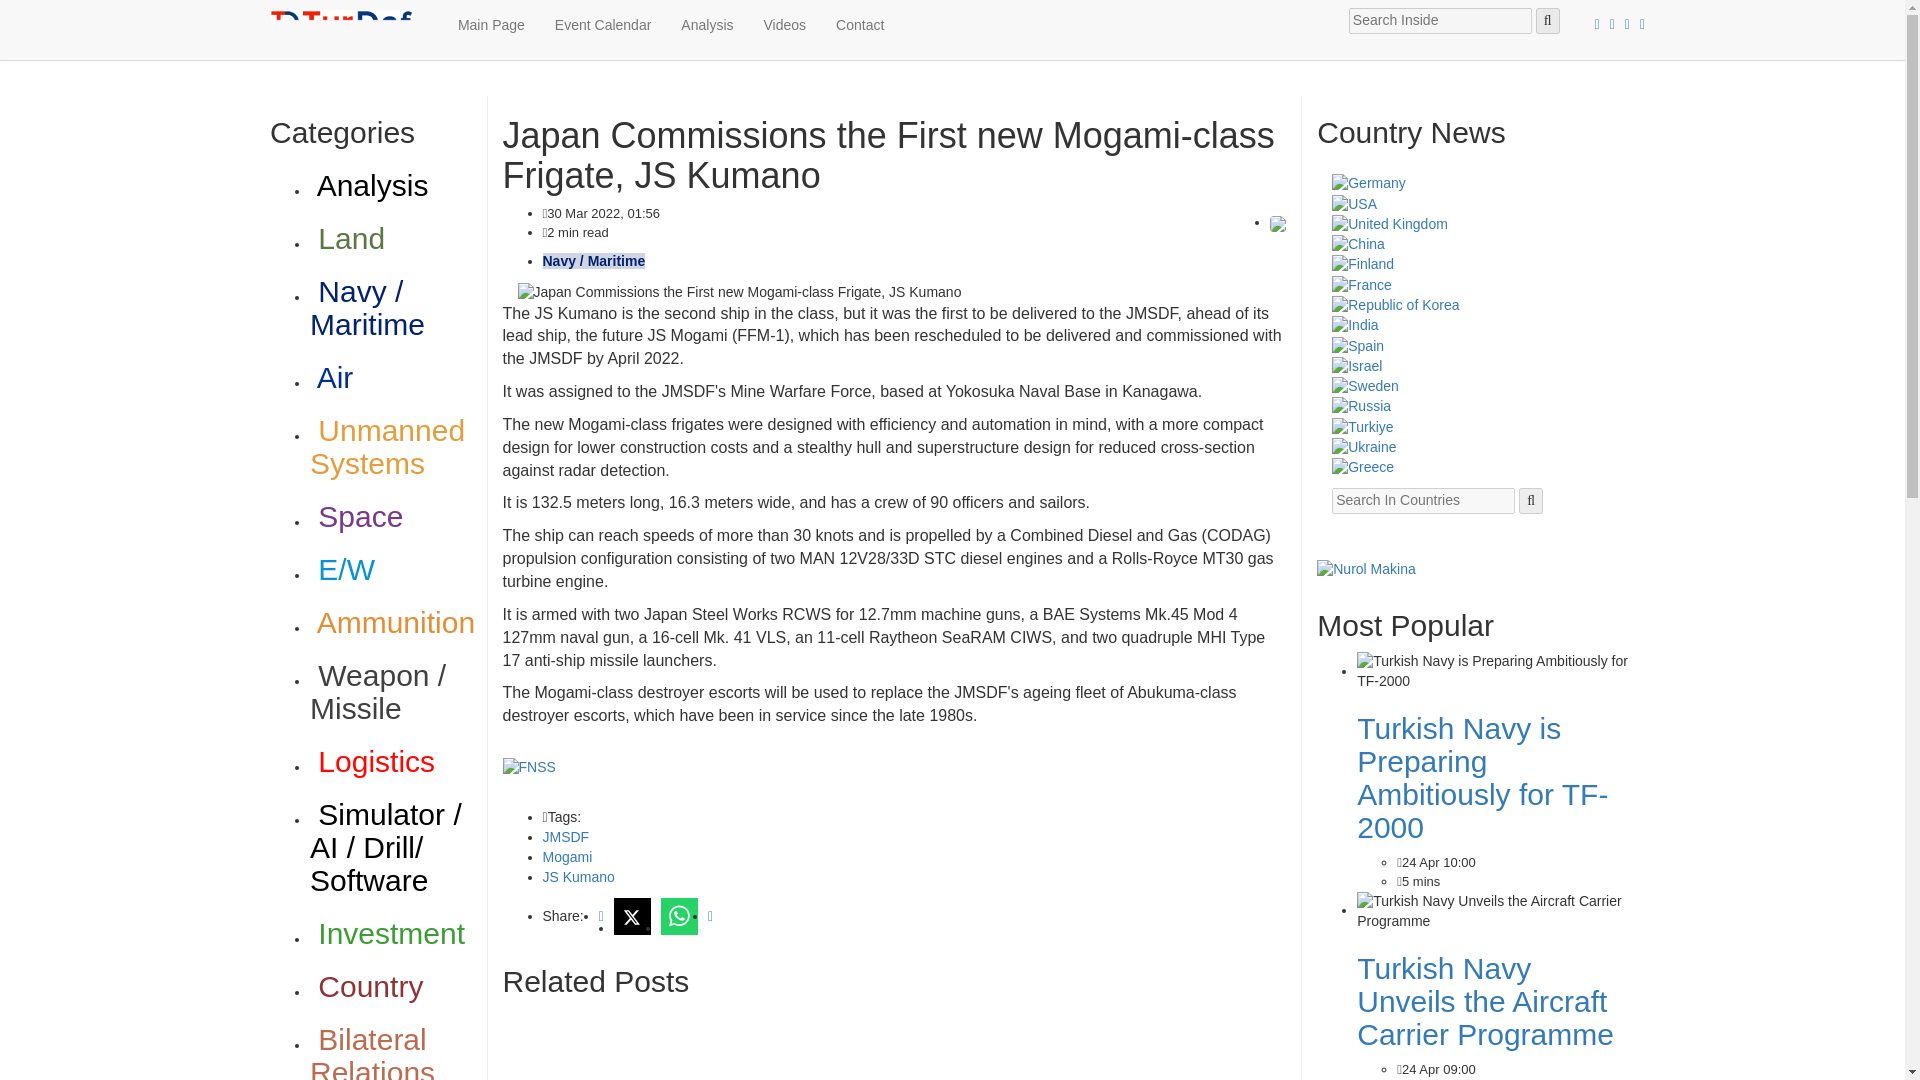 This screenshot has width=1920, height=1080. What do you see at coordinates (386, 933) in the screenshot?
I see ` Investment` at bounding box center [386, 933].